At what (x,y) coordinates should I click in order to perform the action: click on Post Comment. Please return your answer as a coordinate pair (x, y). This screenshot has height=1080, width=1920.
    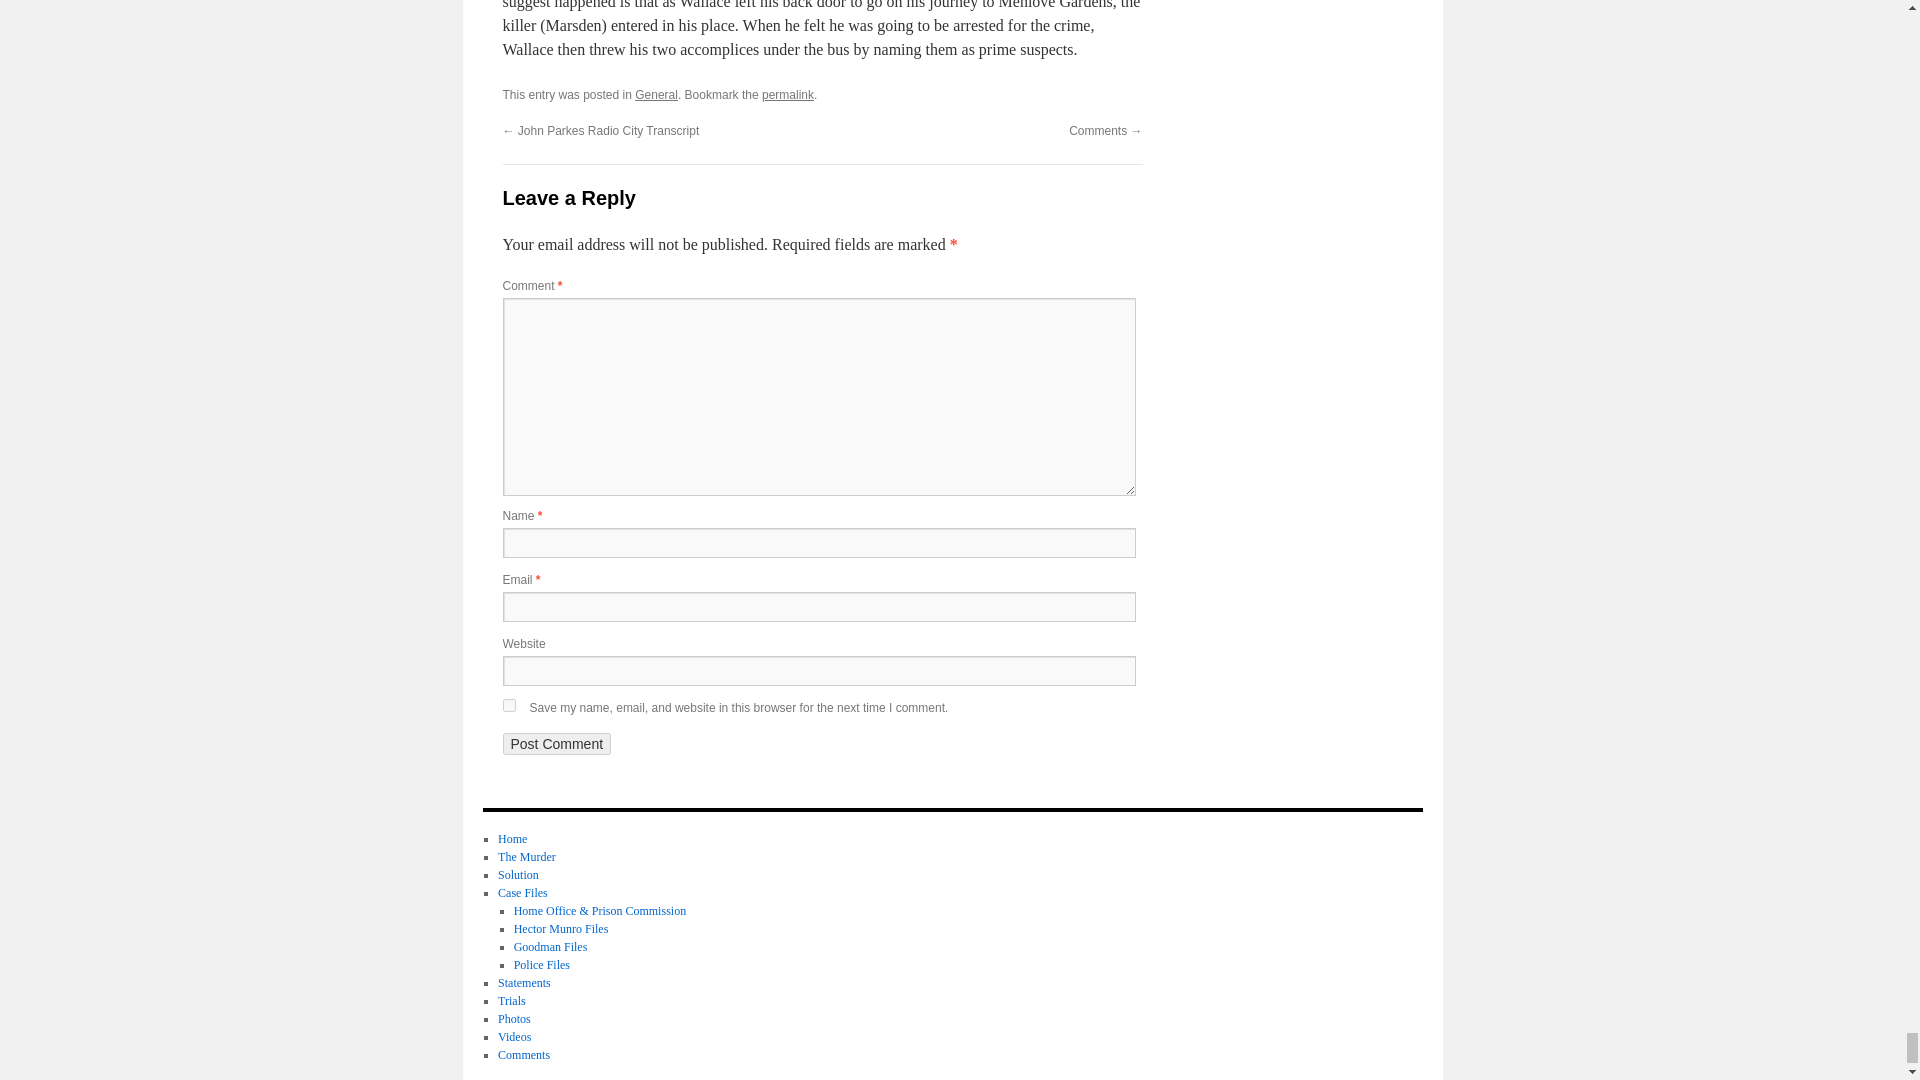
    Looking at the image, I should click on (556, 744).